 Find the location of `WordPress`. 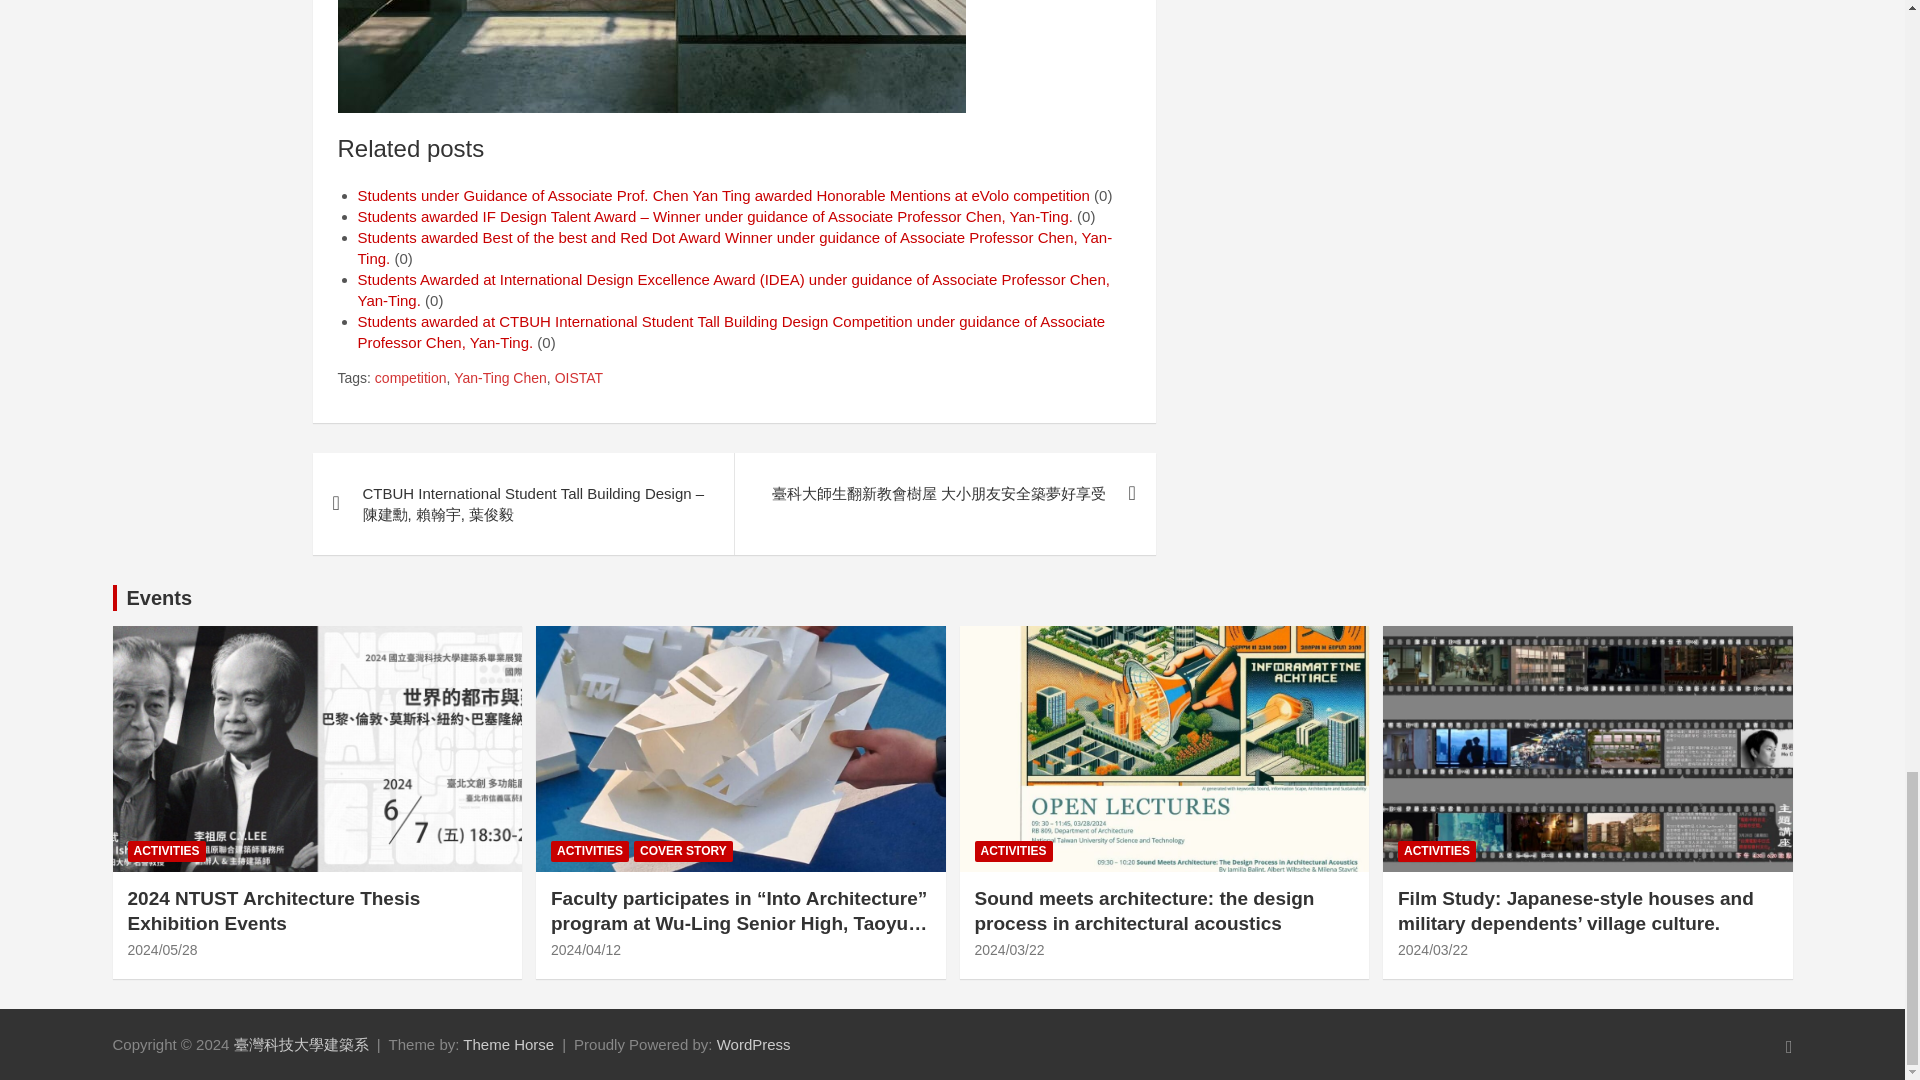

WordPress is located at coordinates (754, 1044).